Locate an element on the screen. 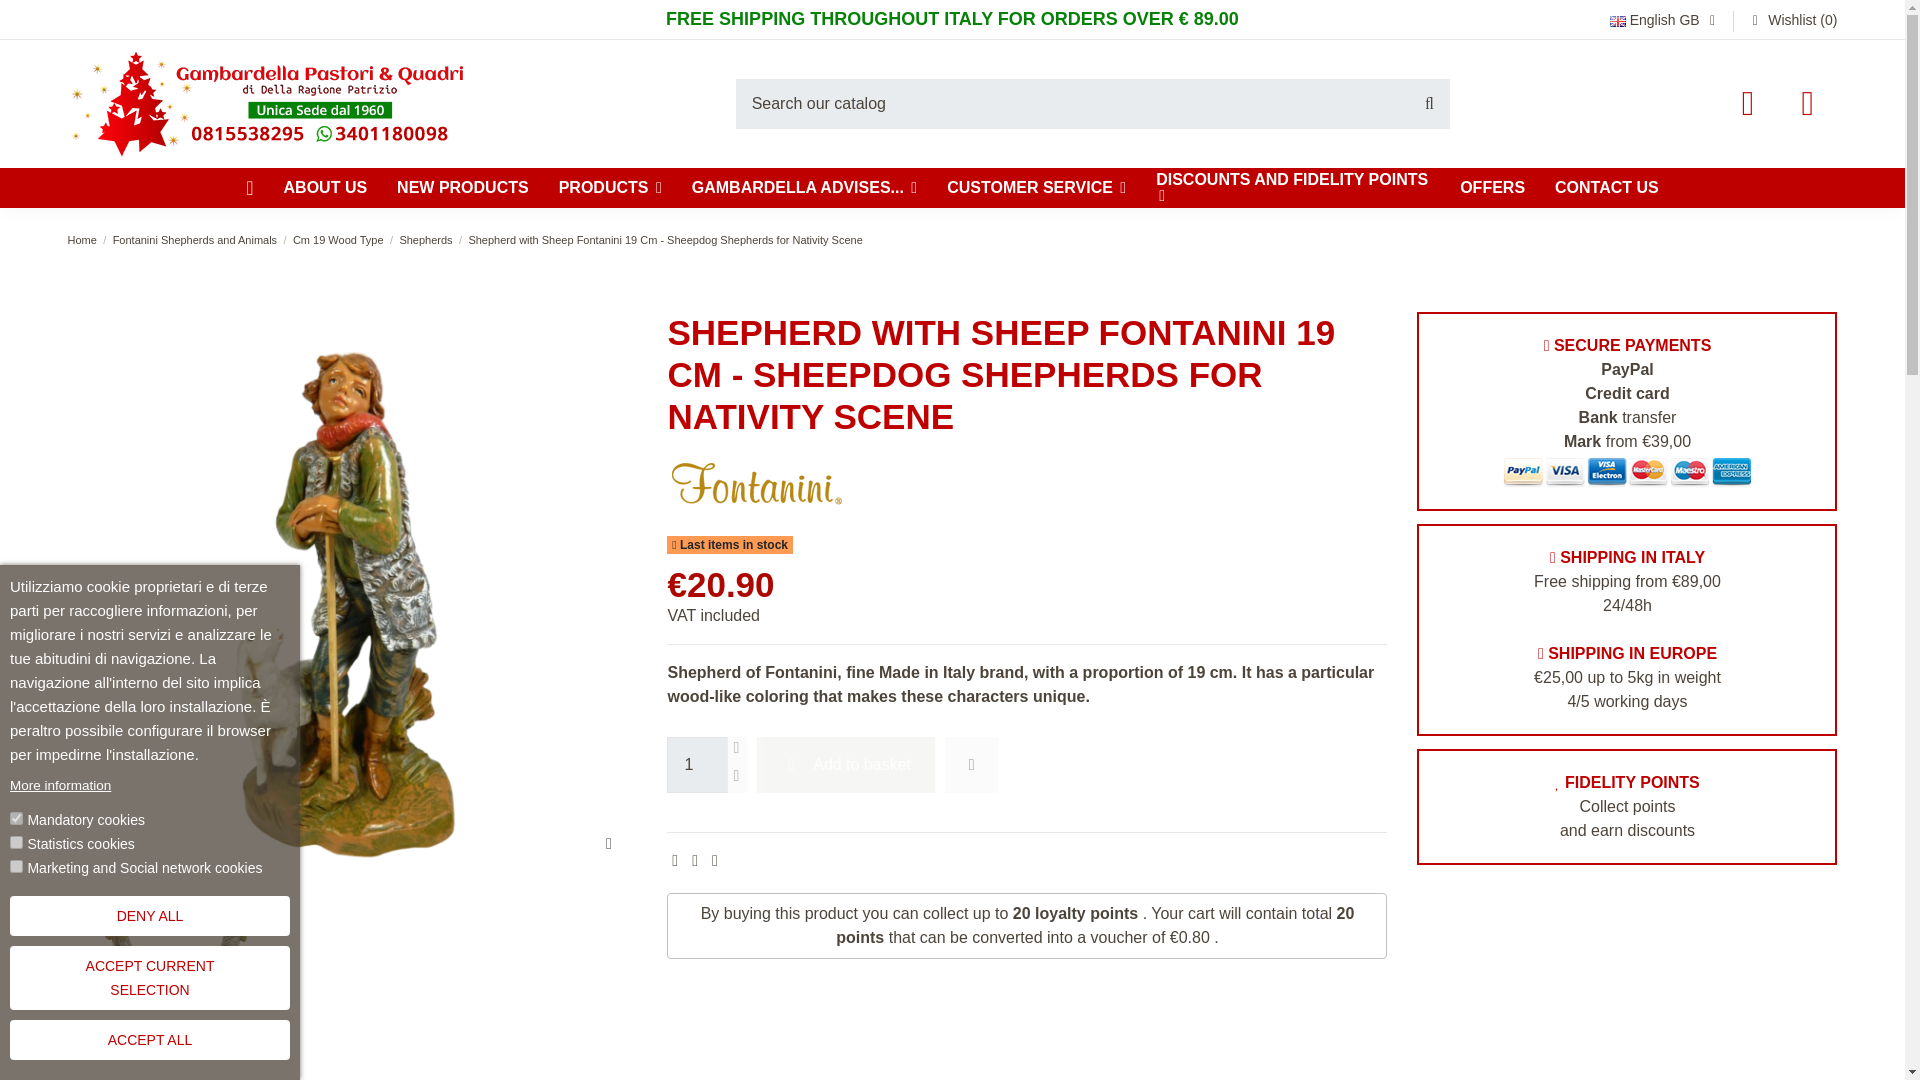 Image resolution: width=1920 pixels, height=1080 pixels. 1 is located at coordinates (696, 764).